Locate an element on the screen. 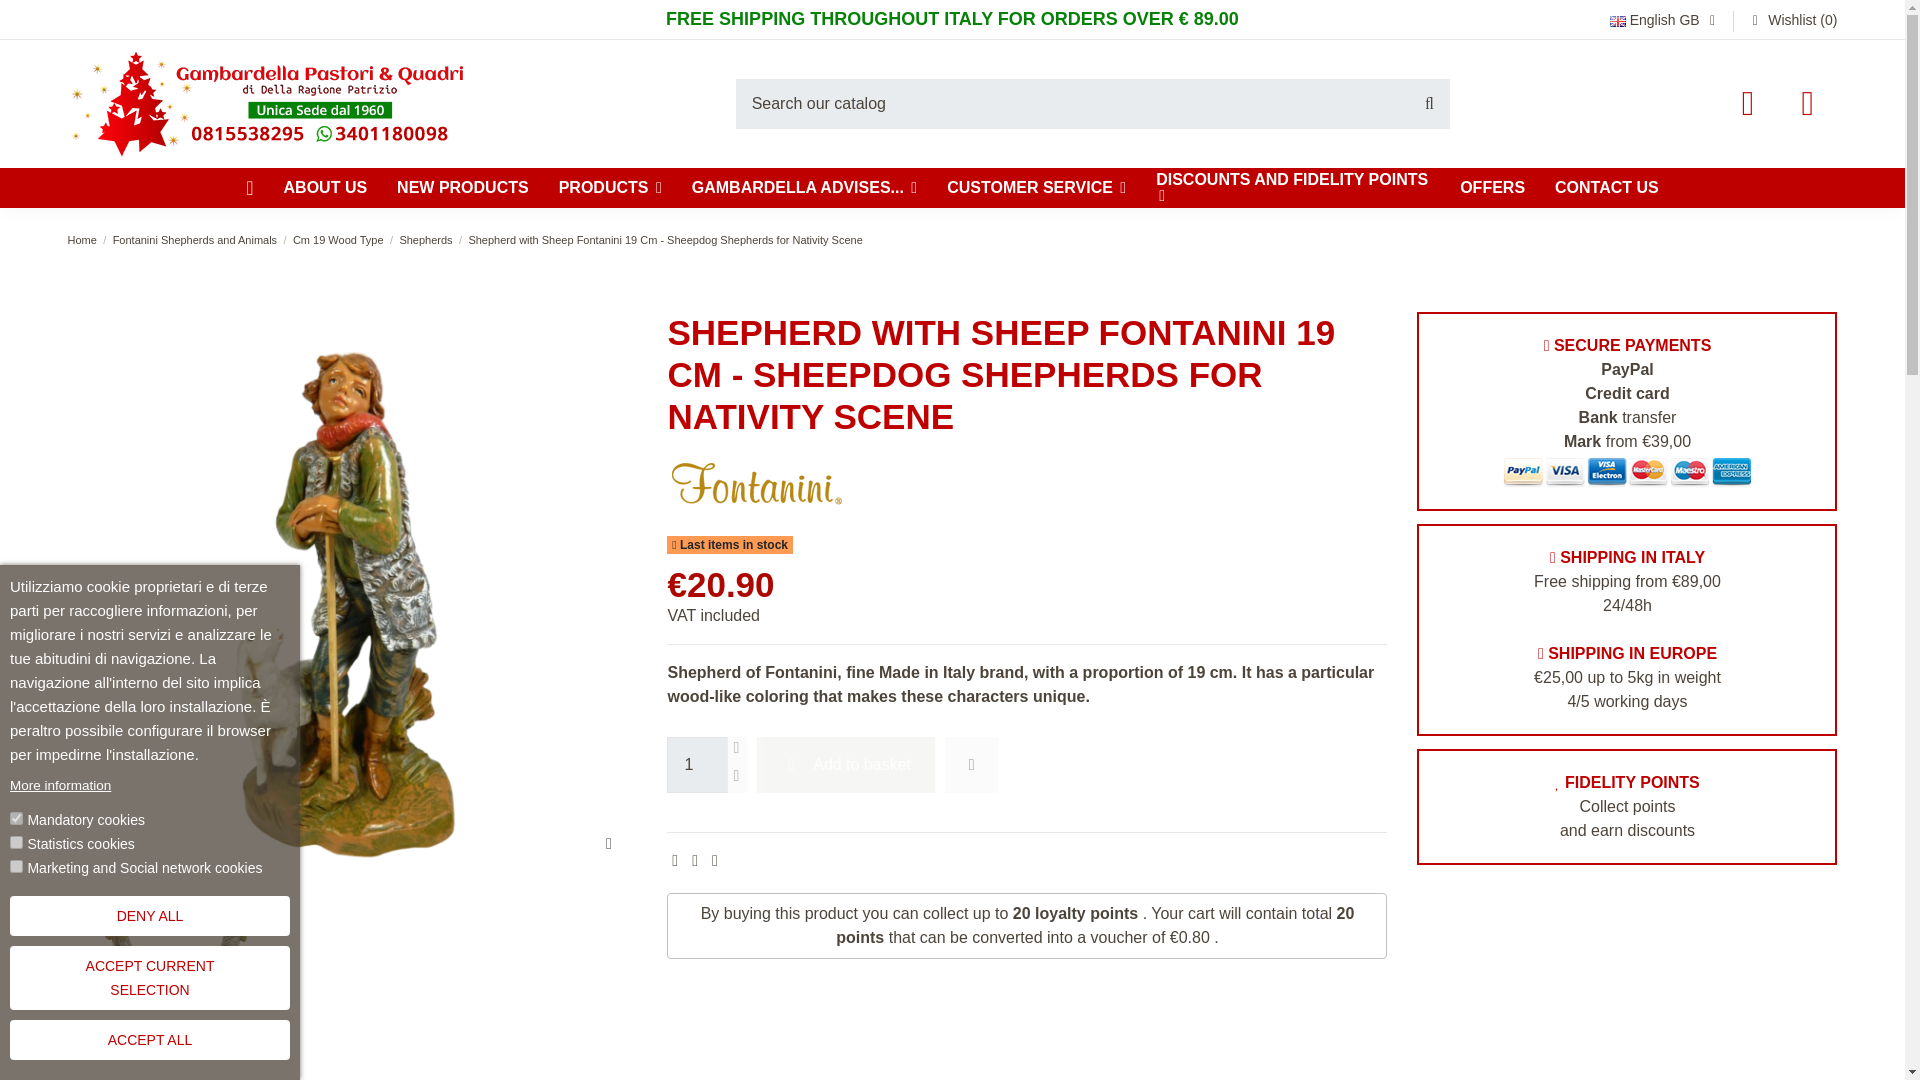 Image resolution: width=1920 pixels, height=1080 pixels. 1 is located at coordinates (696, 764).